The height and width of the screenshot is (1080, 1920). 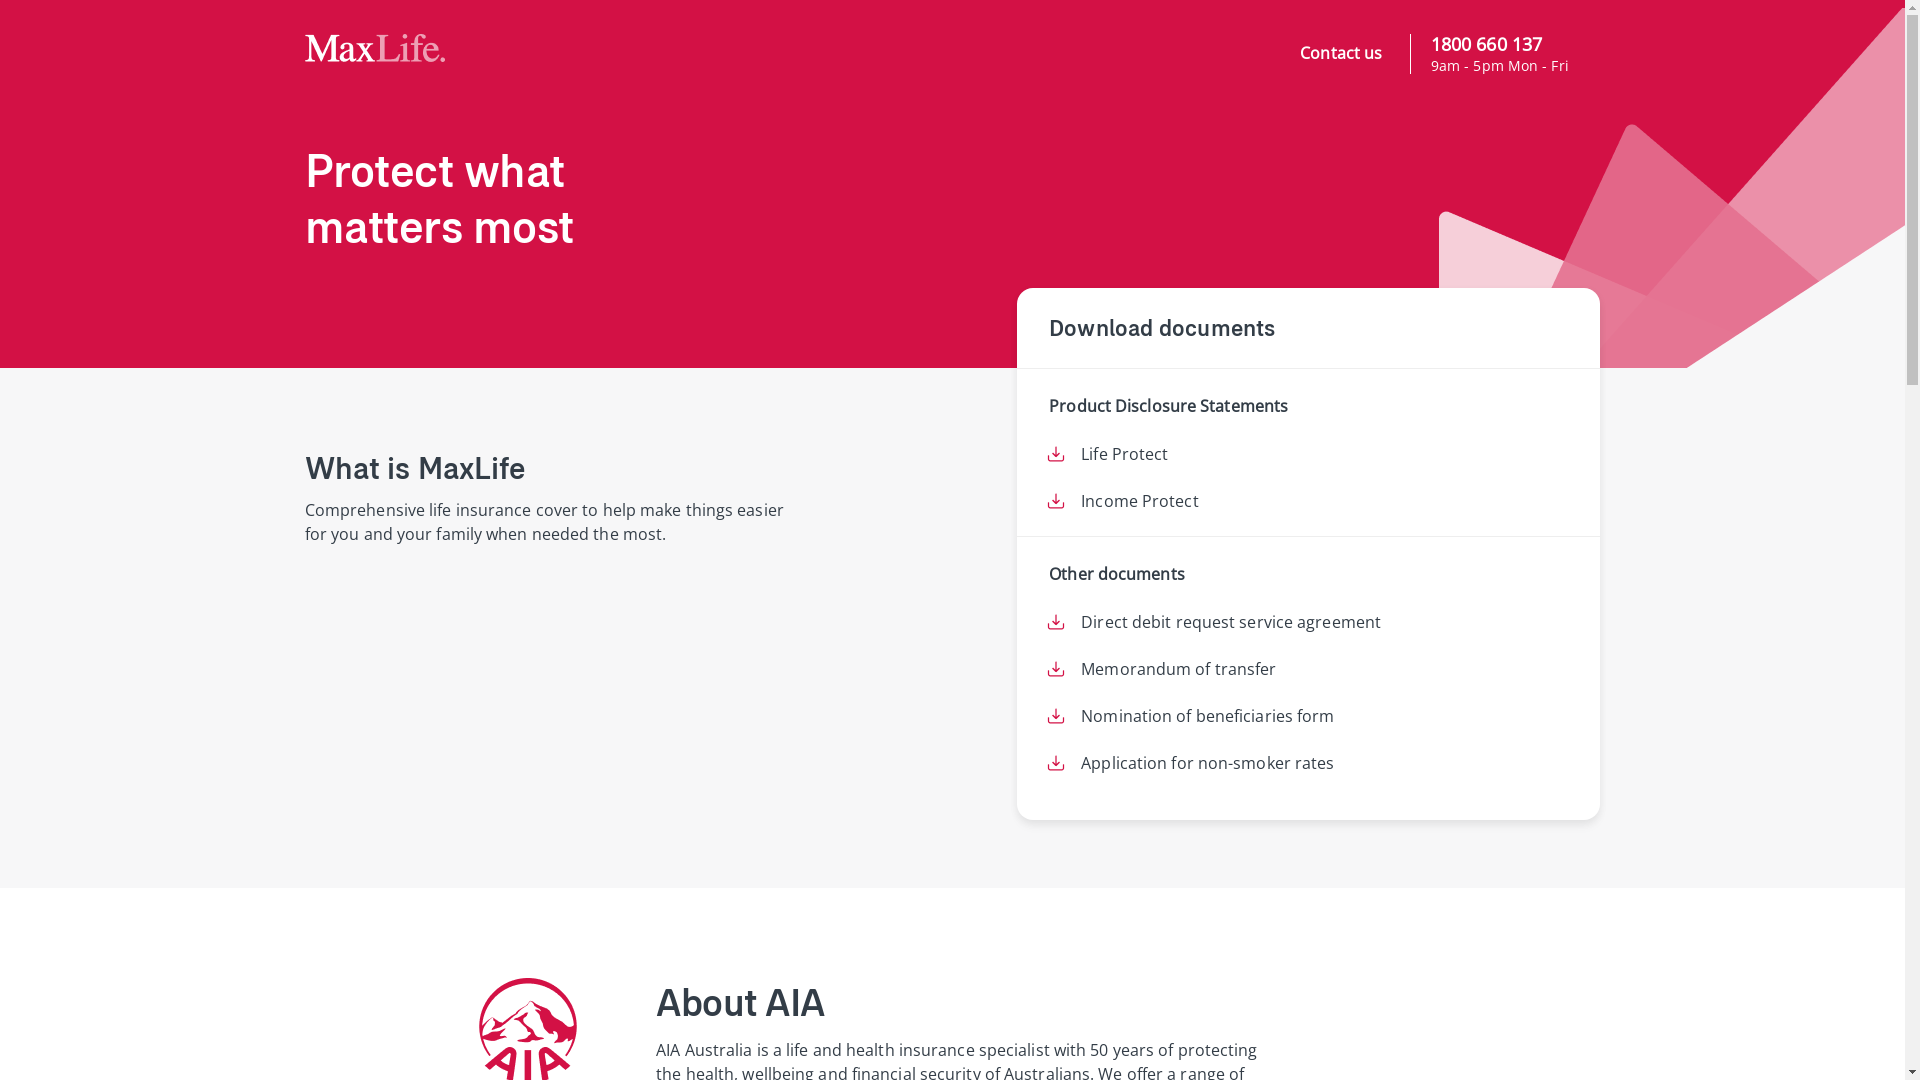 What do you see at coordinates (1208, 716) in the screenshot?
I see `Nomination of beneficiaries form` at bounding box center [1208, 716].